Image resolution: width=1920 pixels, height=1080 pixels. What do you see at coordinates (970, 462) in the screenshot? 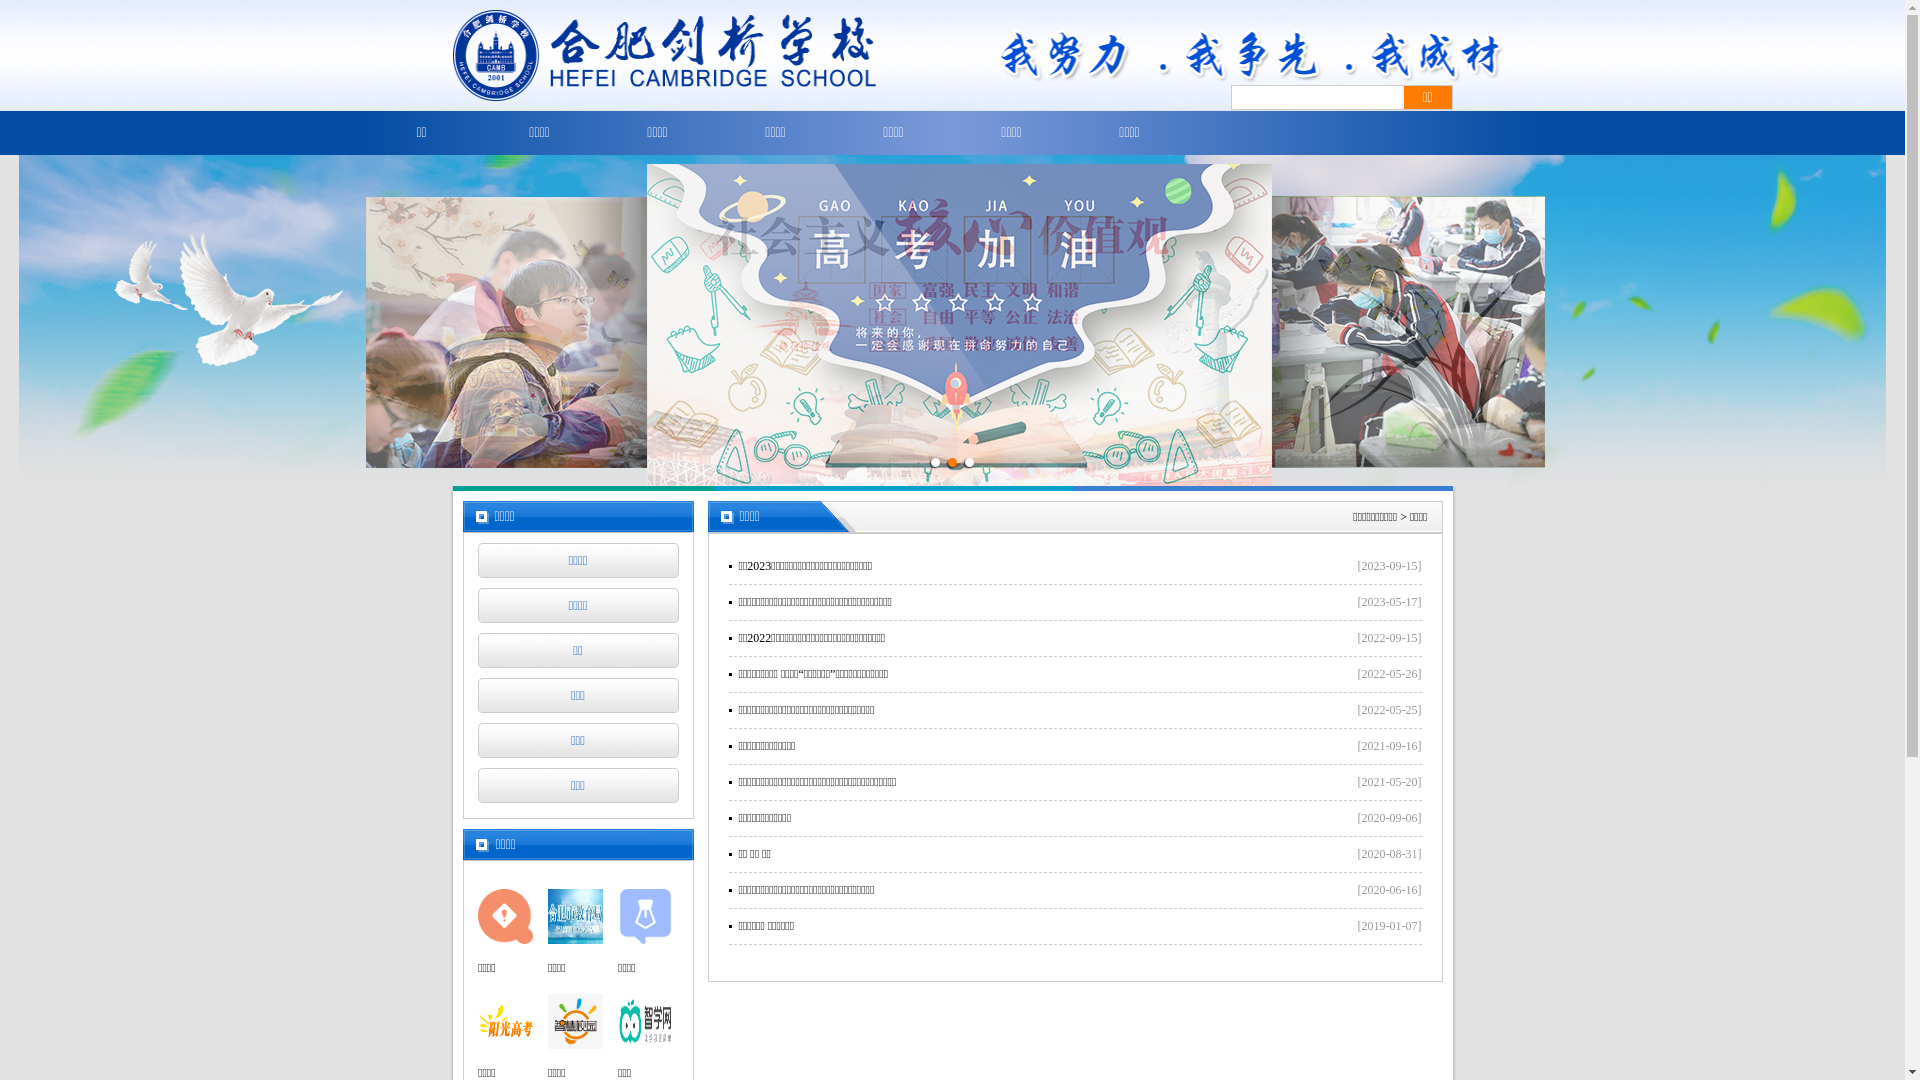
I see `3` at bounding box center [970, 462].